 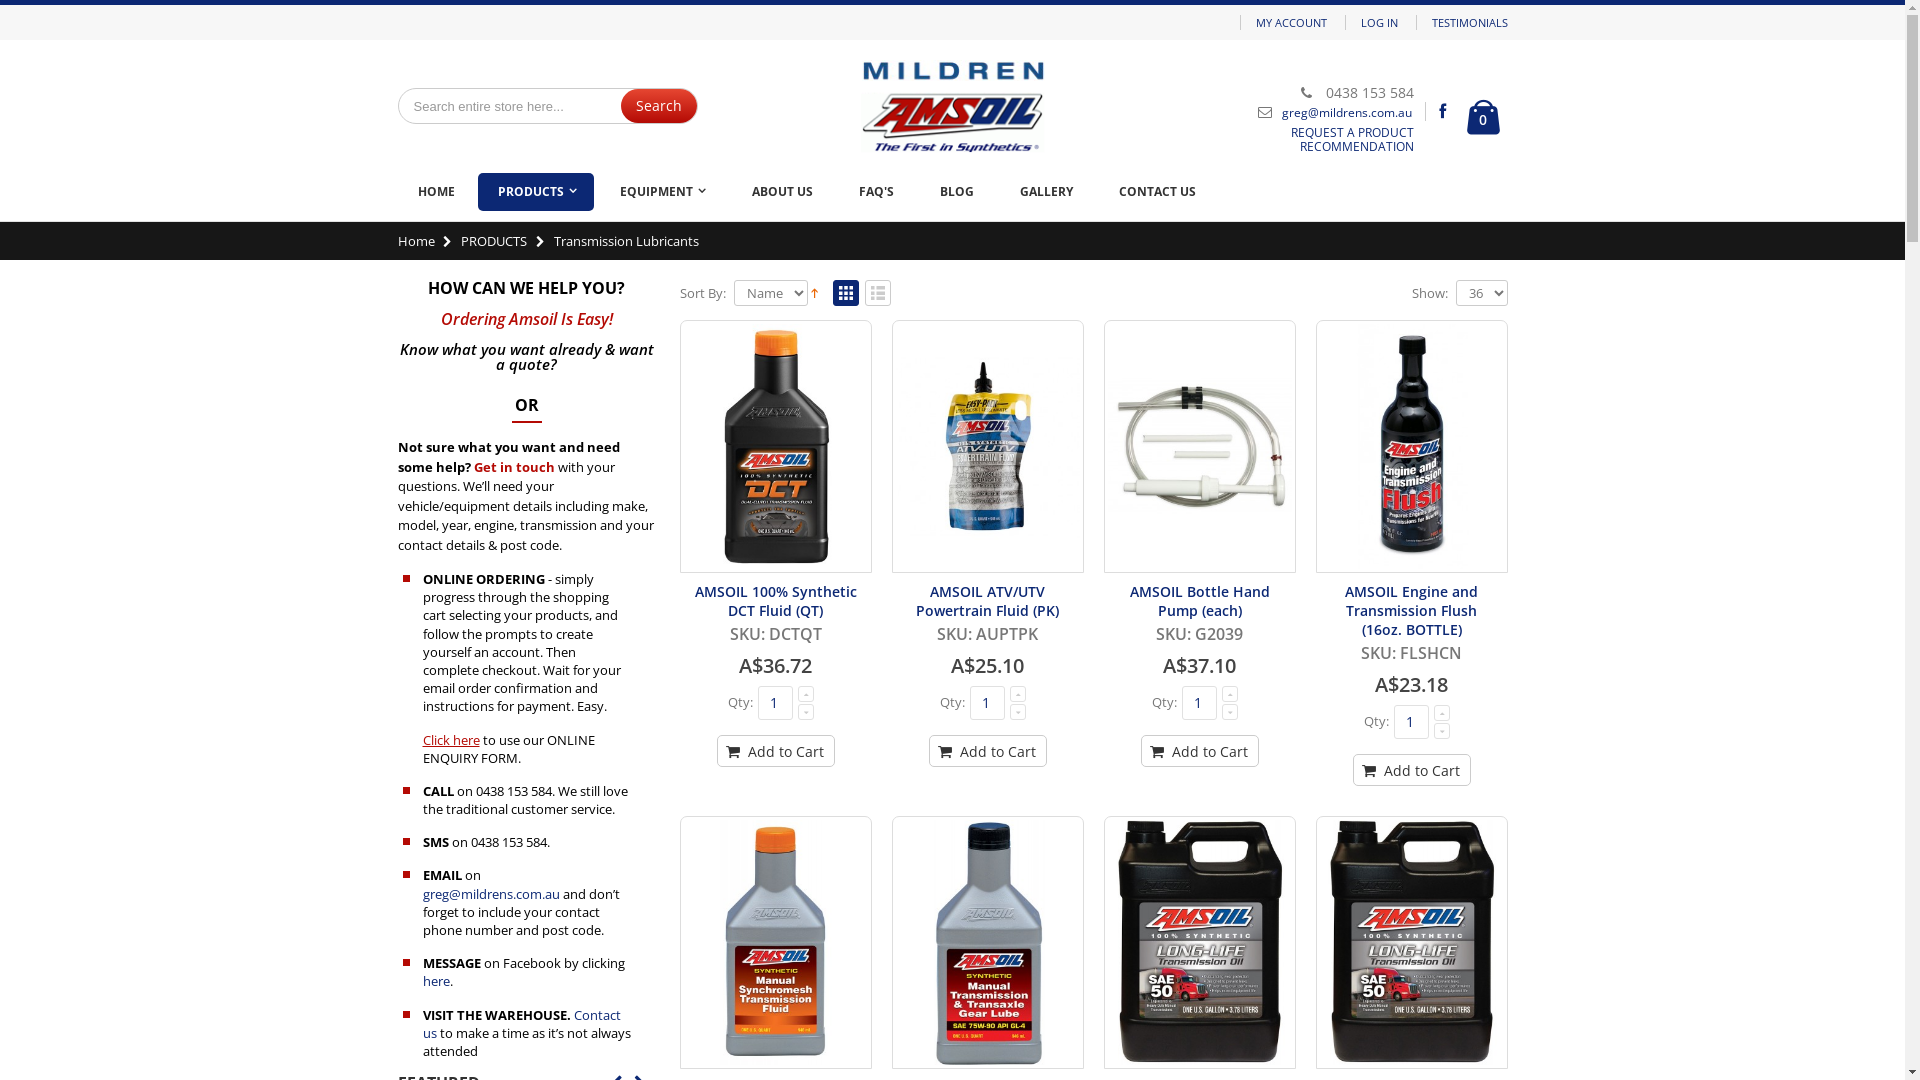 I want to click on AMSOIL Bottle Hand Pump (each), so click(x=1200, y=601).